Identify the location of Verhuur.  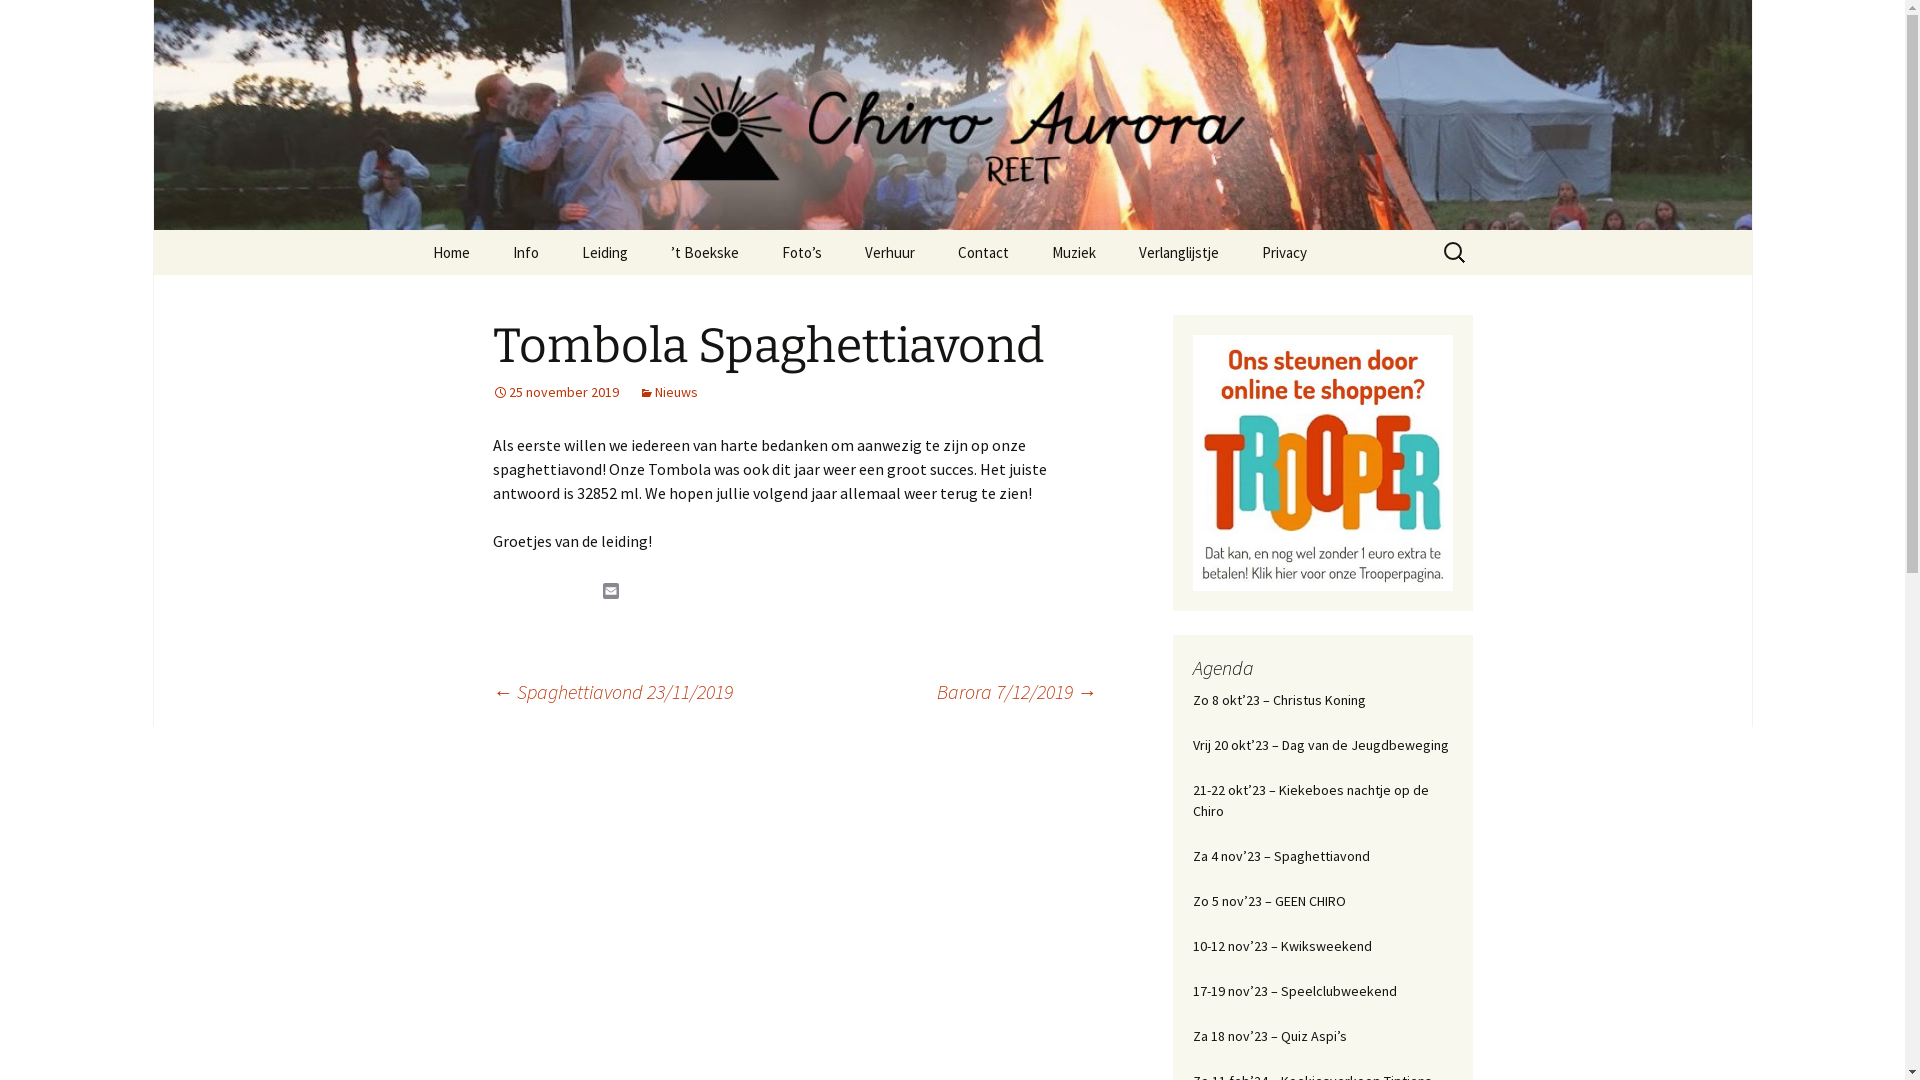
(889, 252).